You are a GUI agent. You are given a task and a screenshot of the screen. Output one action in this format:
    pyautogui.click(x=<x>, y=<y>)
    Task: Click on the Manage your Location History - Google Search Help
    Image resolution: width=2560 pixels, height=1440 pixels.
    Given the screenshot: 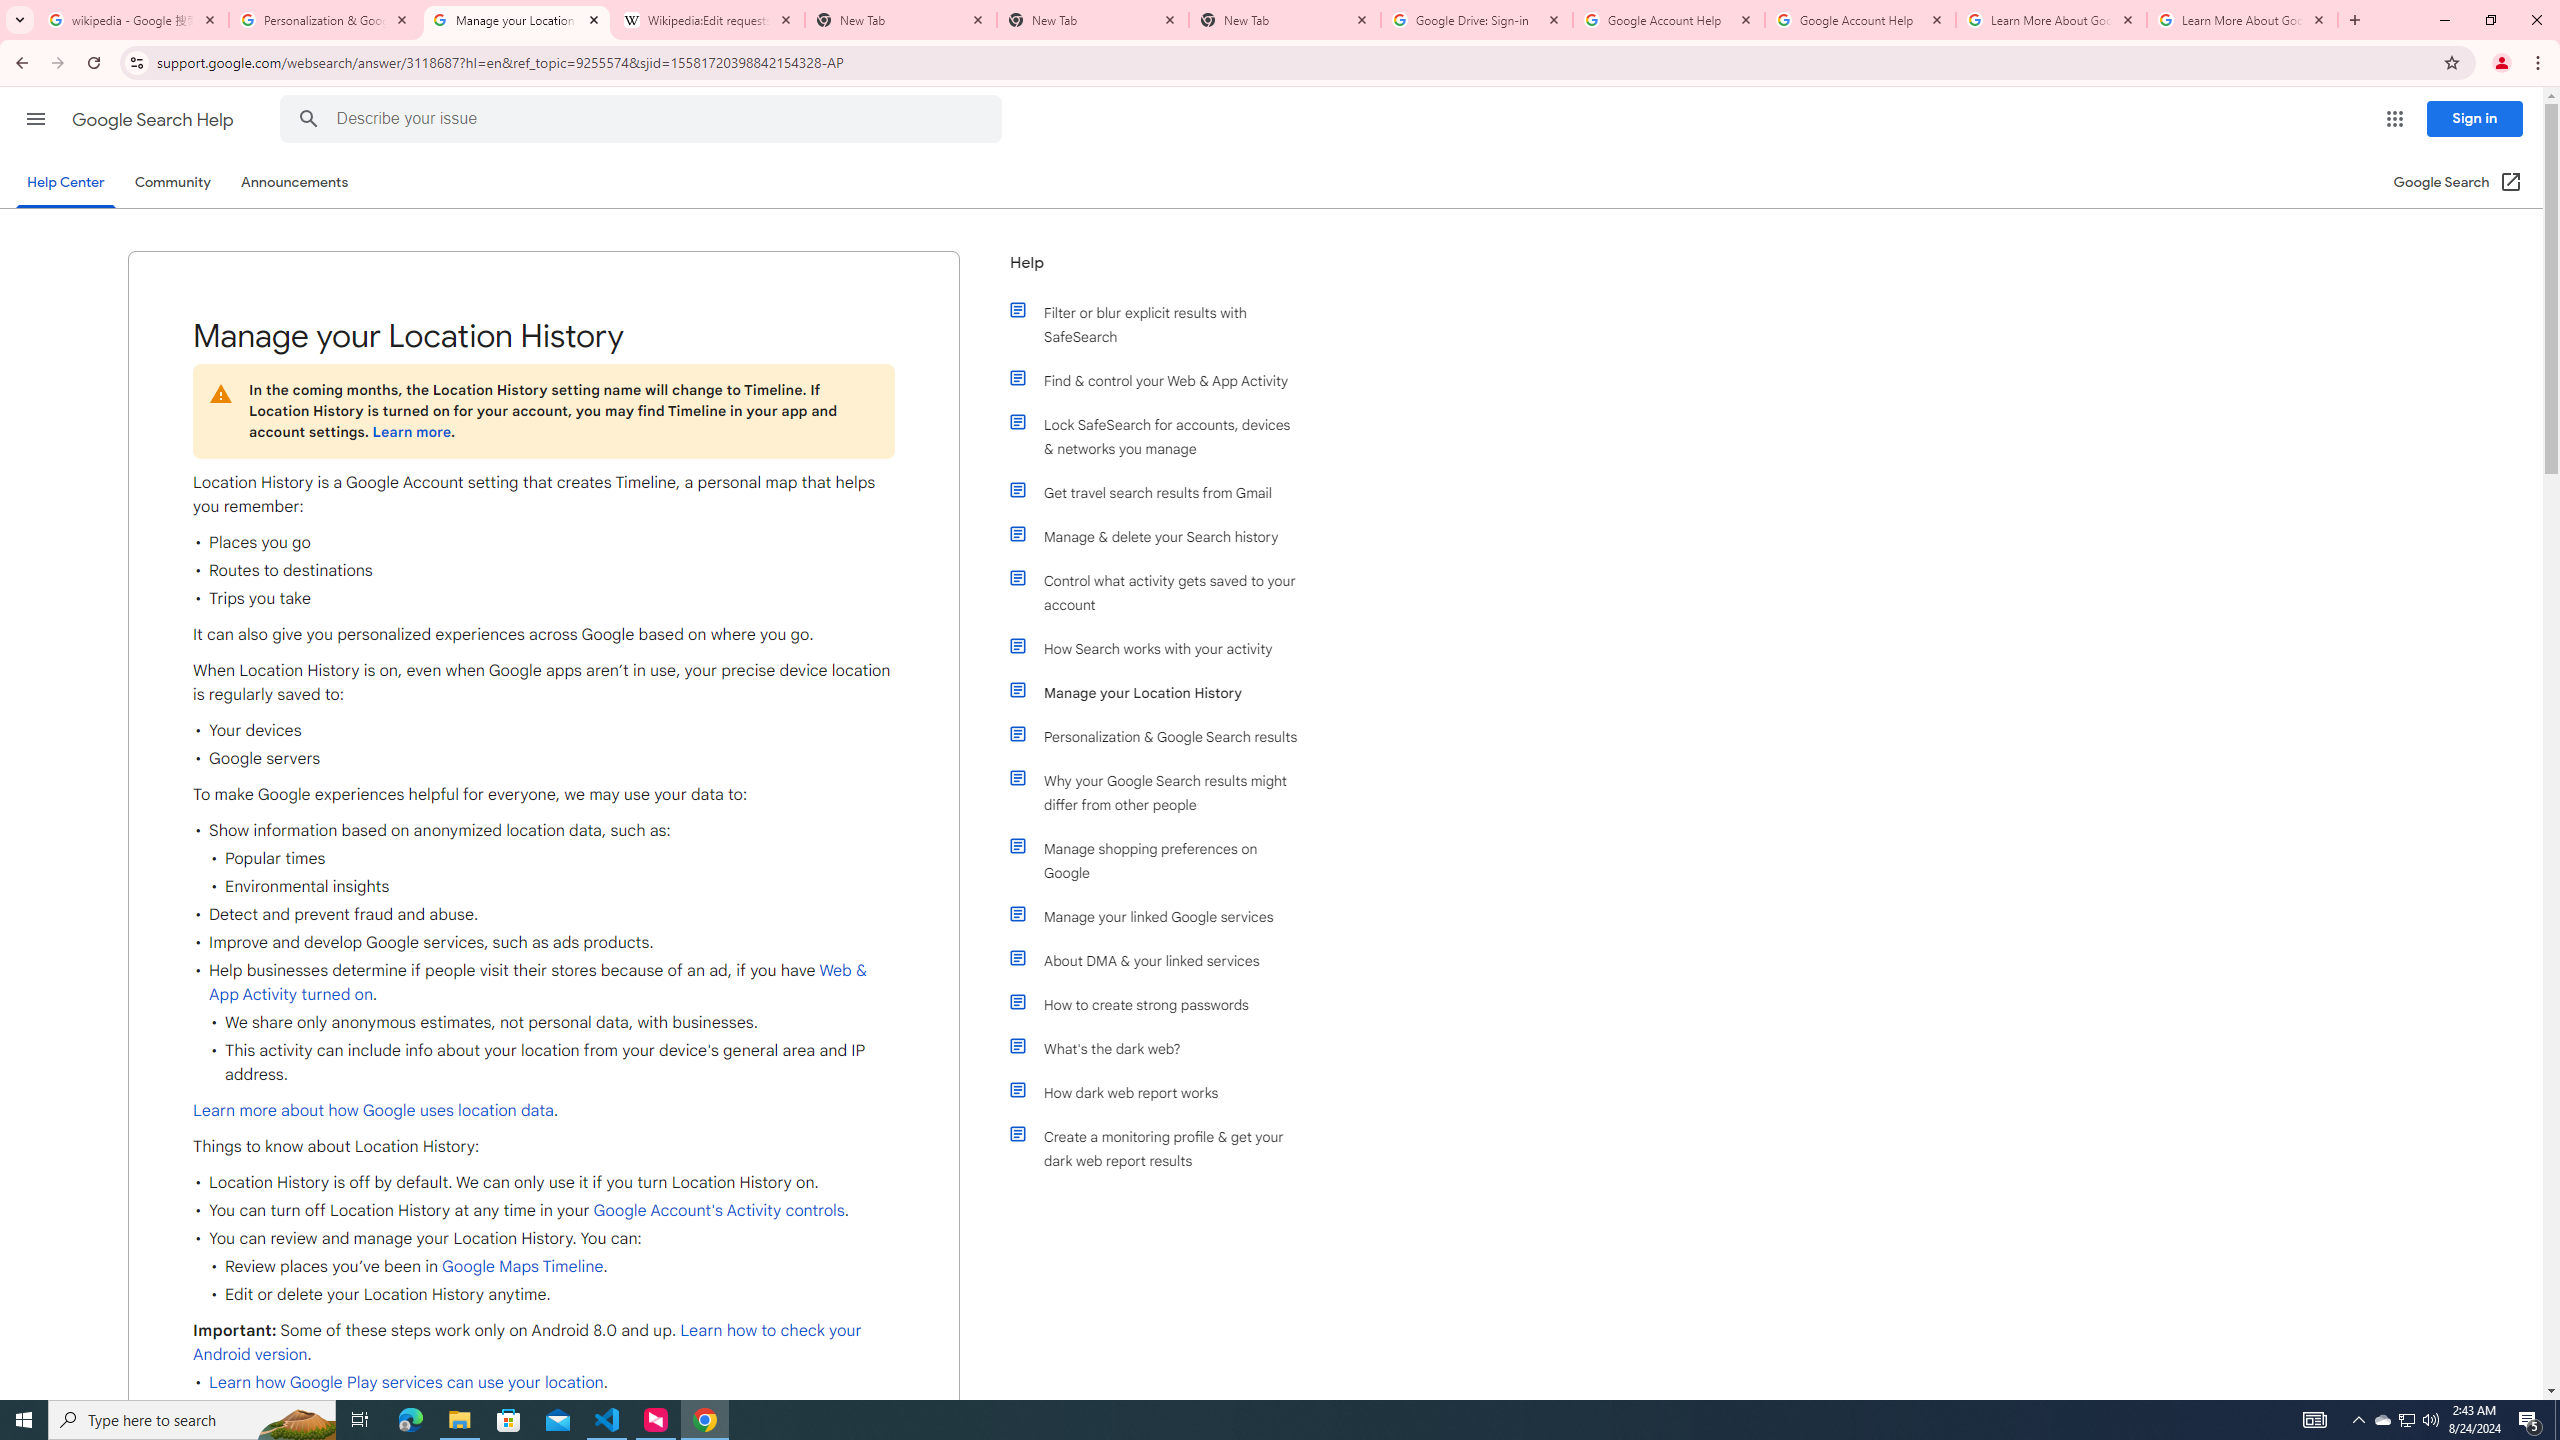 What is the action you would take?
    pyautogui.click(x=517, y=20)
    